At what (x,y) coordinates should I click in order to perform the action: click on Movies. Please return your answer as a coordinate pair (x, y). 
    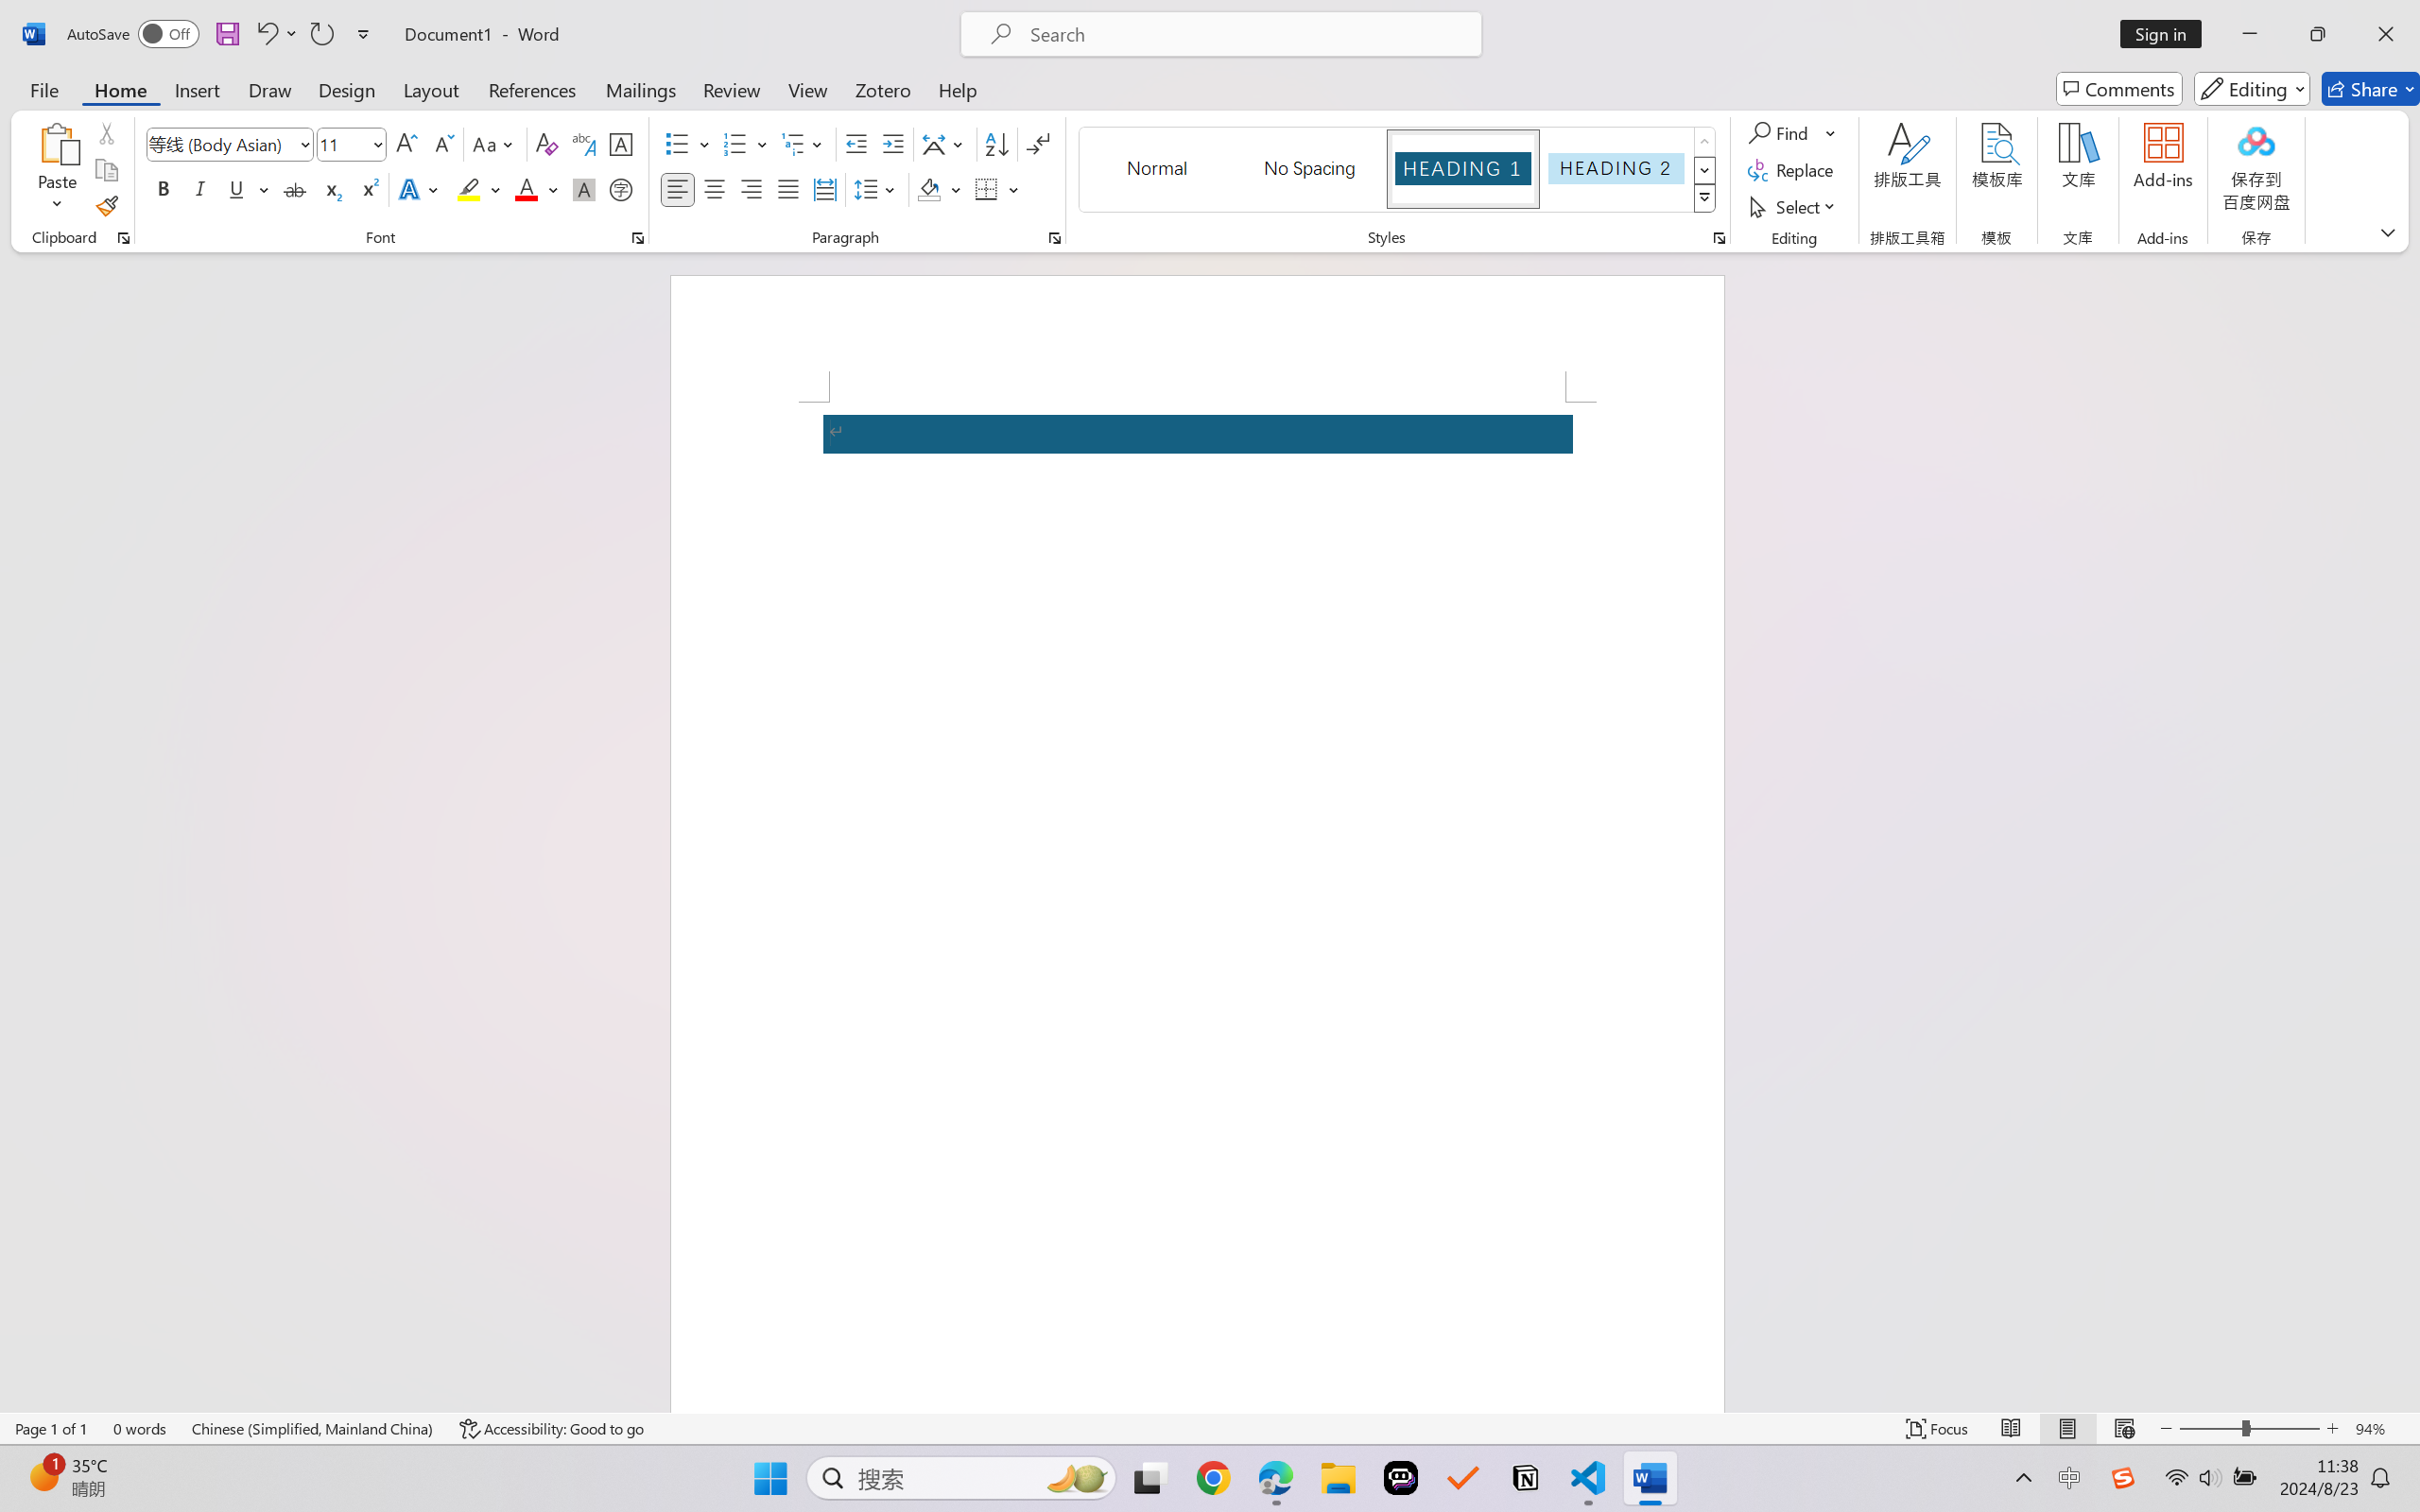
    Looking at the image, I should click on (108, 690).